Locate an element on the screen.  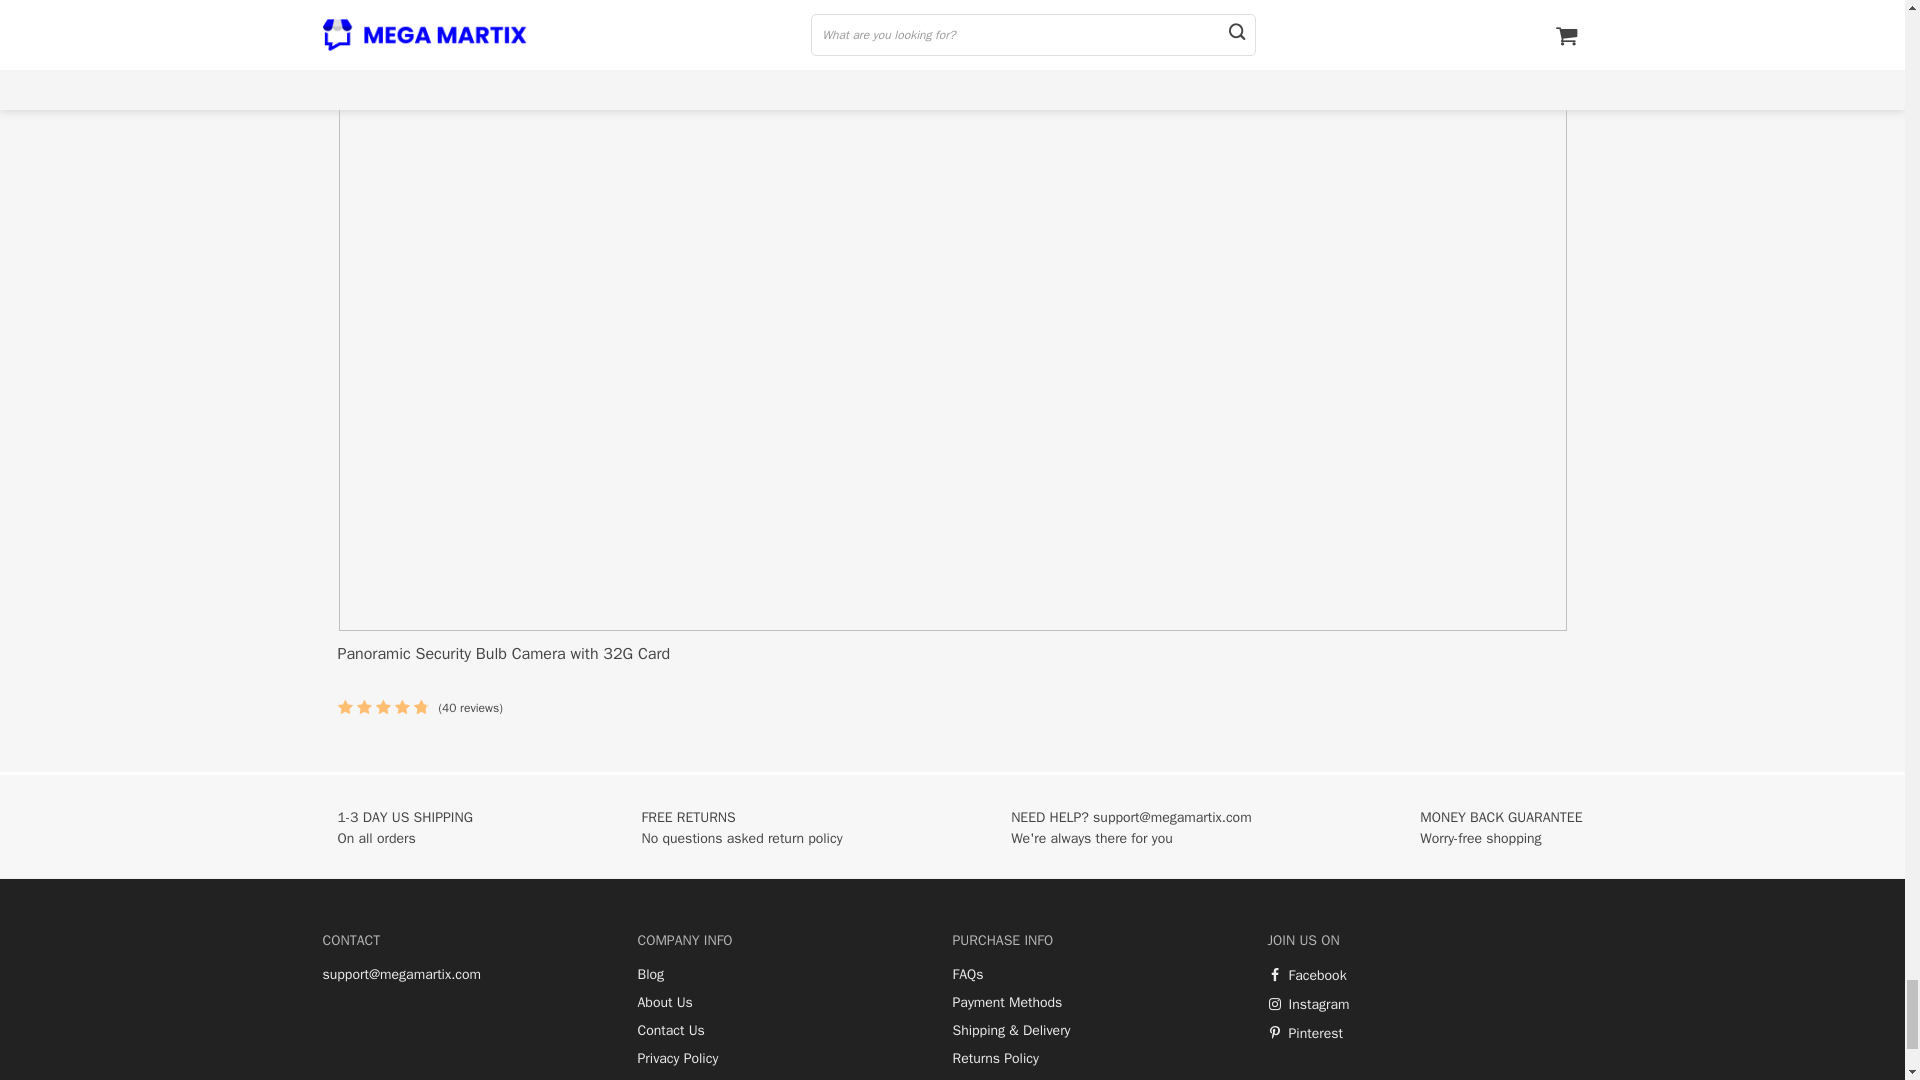
Facebook is located at coordinates (1307, 975).